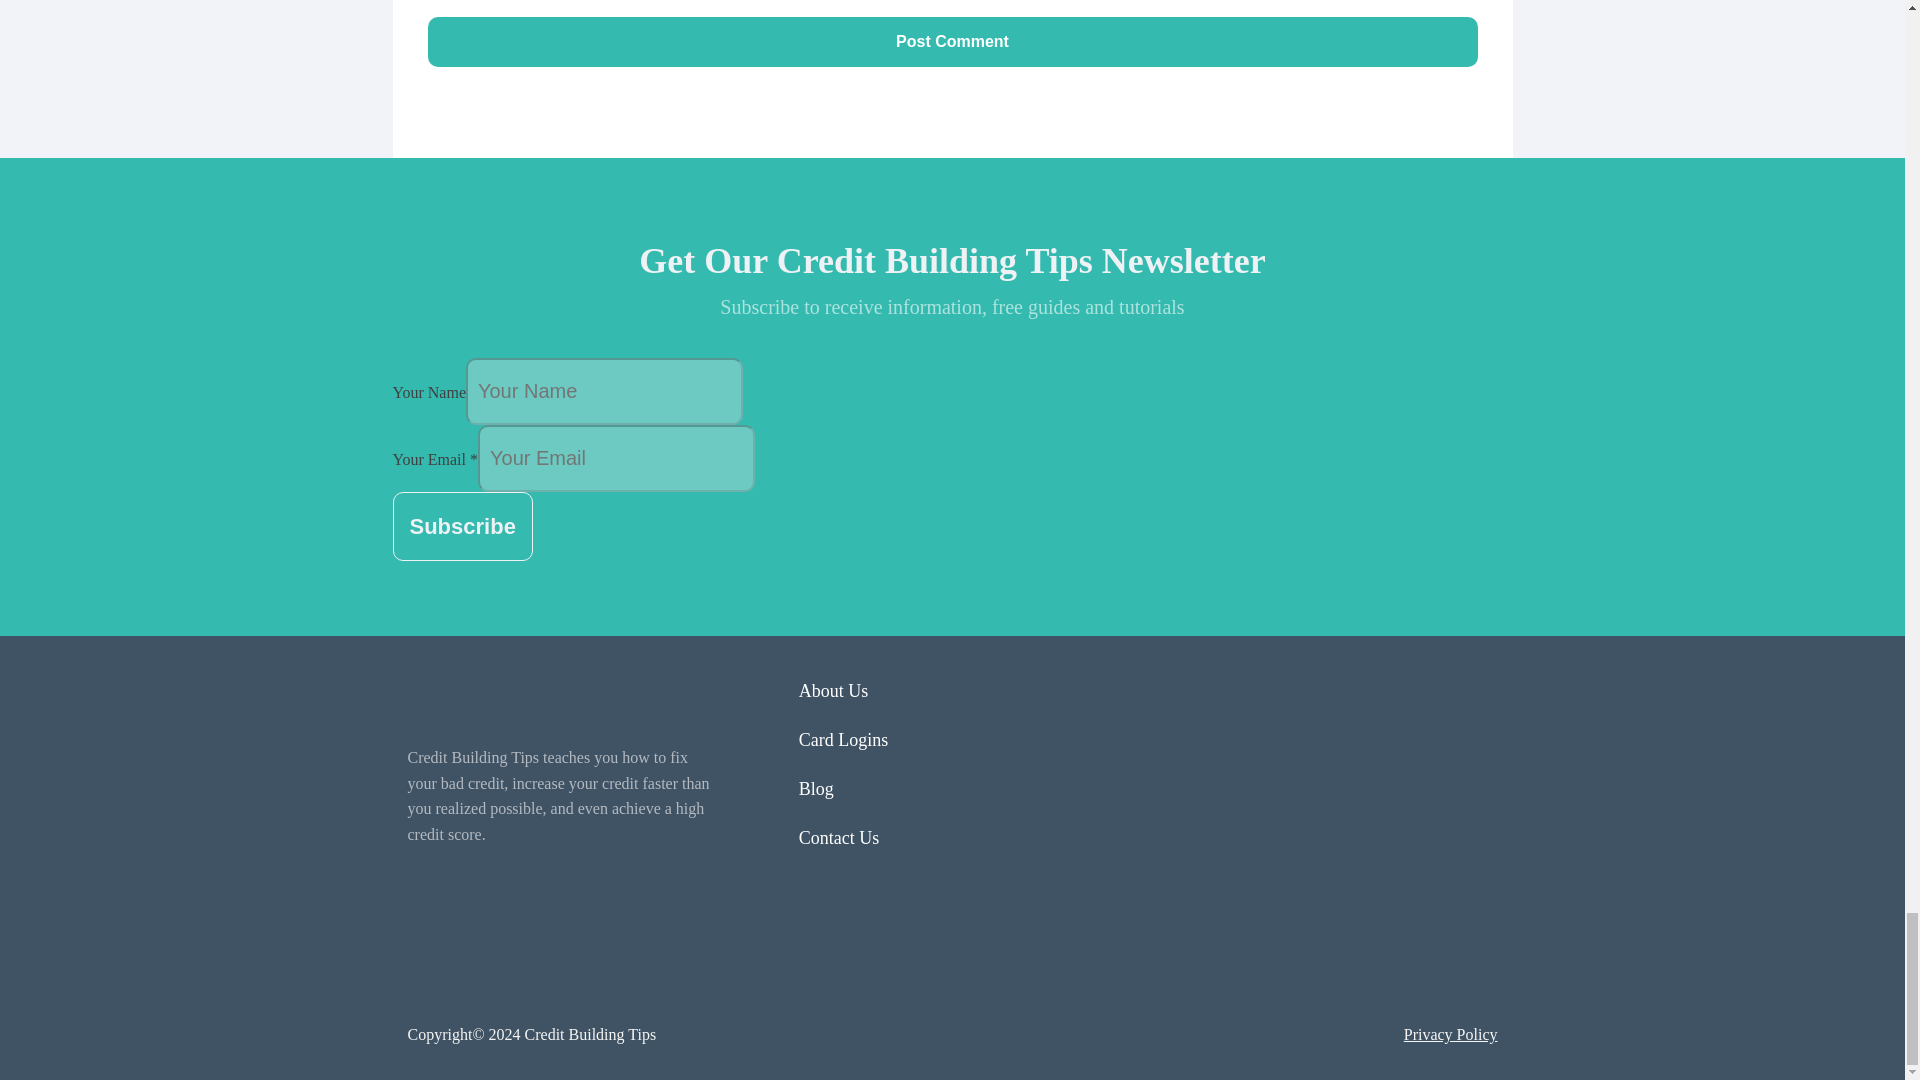 This screenshot has height=1080, width=1920. What do you see at coordinates (844, 750) in the screenshot?
I see `Card Logins` at bounding box center [844, 750].